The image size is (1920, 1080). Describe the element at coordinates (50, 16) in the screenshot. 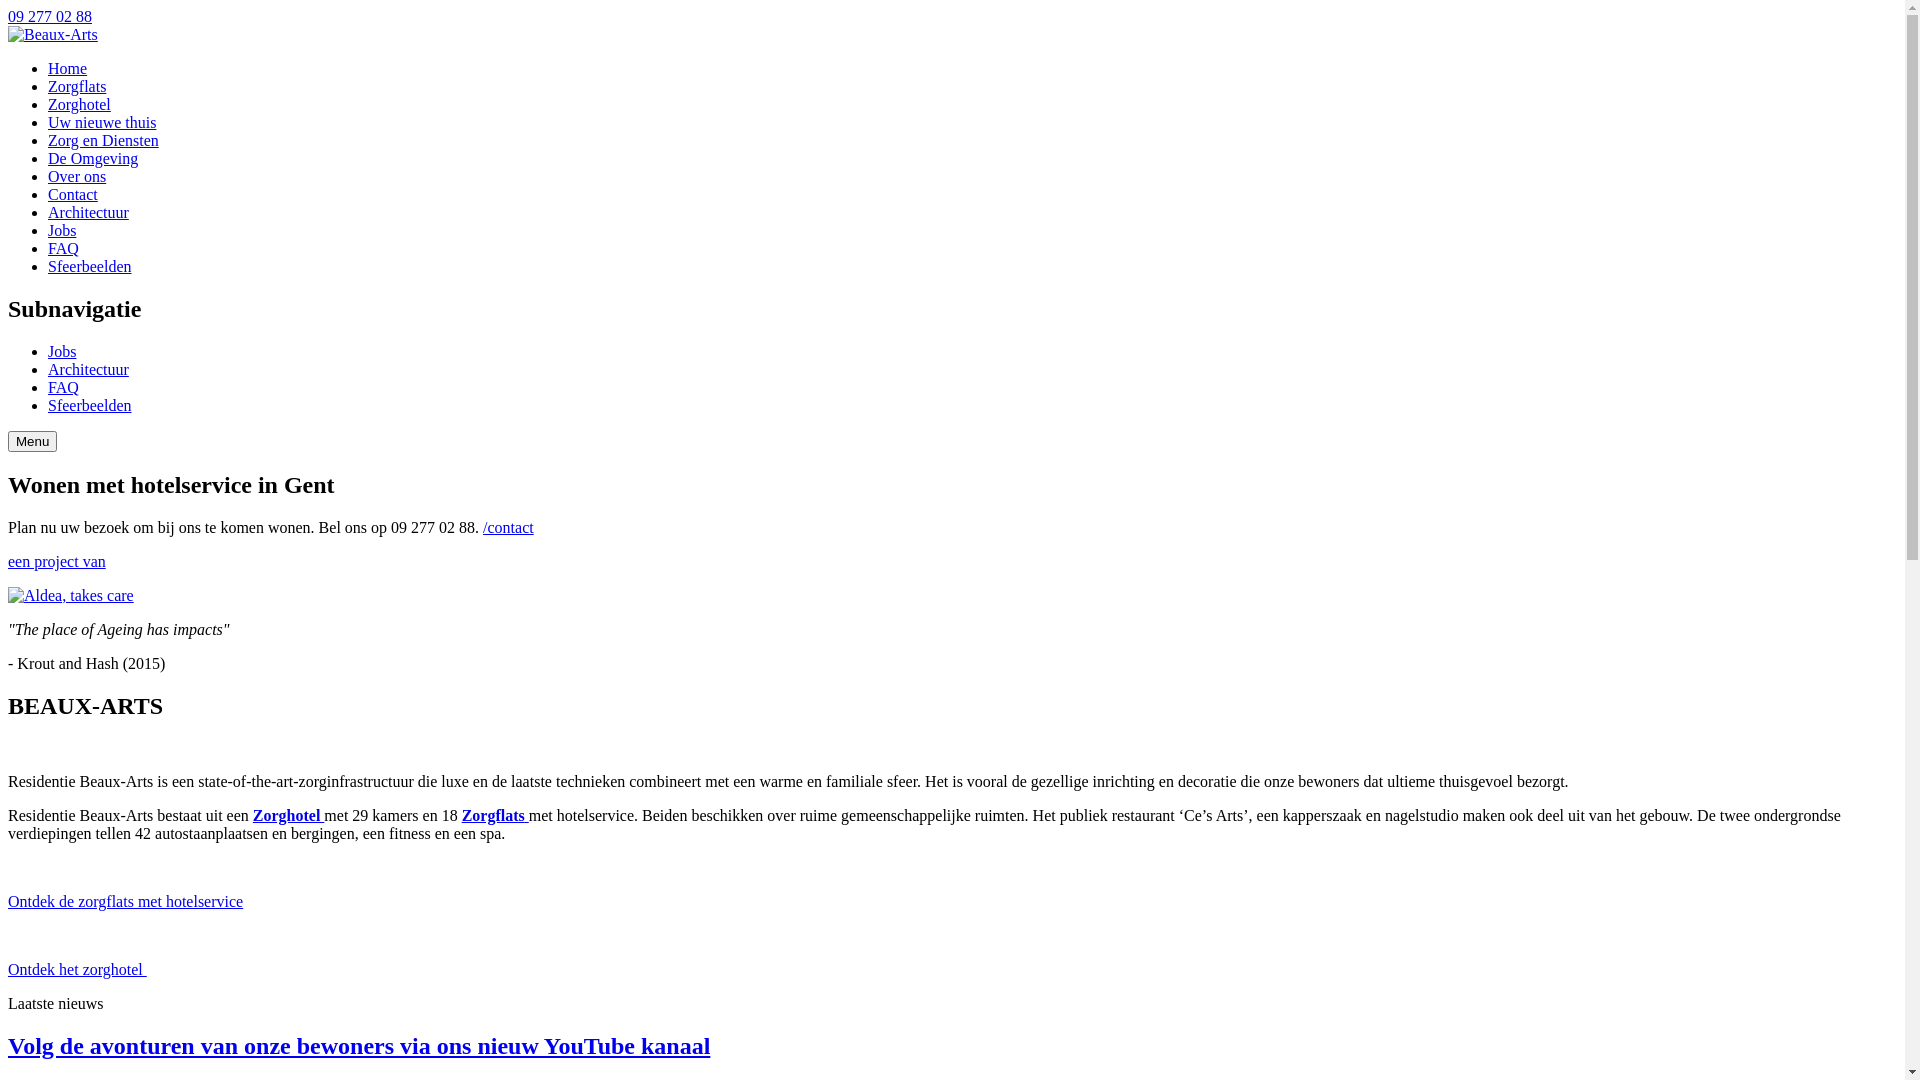

I see `09 277 02 88` at that location.